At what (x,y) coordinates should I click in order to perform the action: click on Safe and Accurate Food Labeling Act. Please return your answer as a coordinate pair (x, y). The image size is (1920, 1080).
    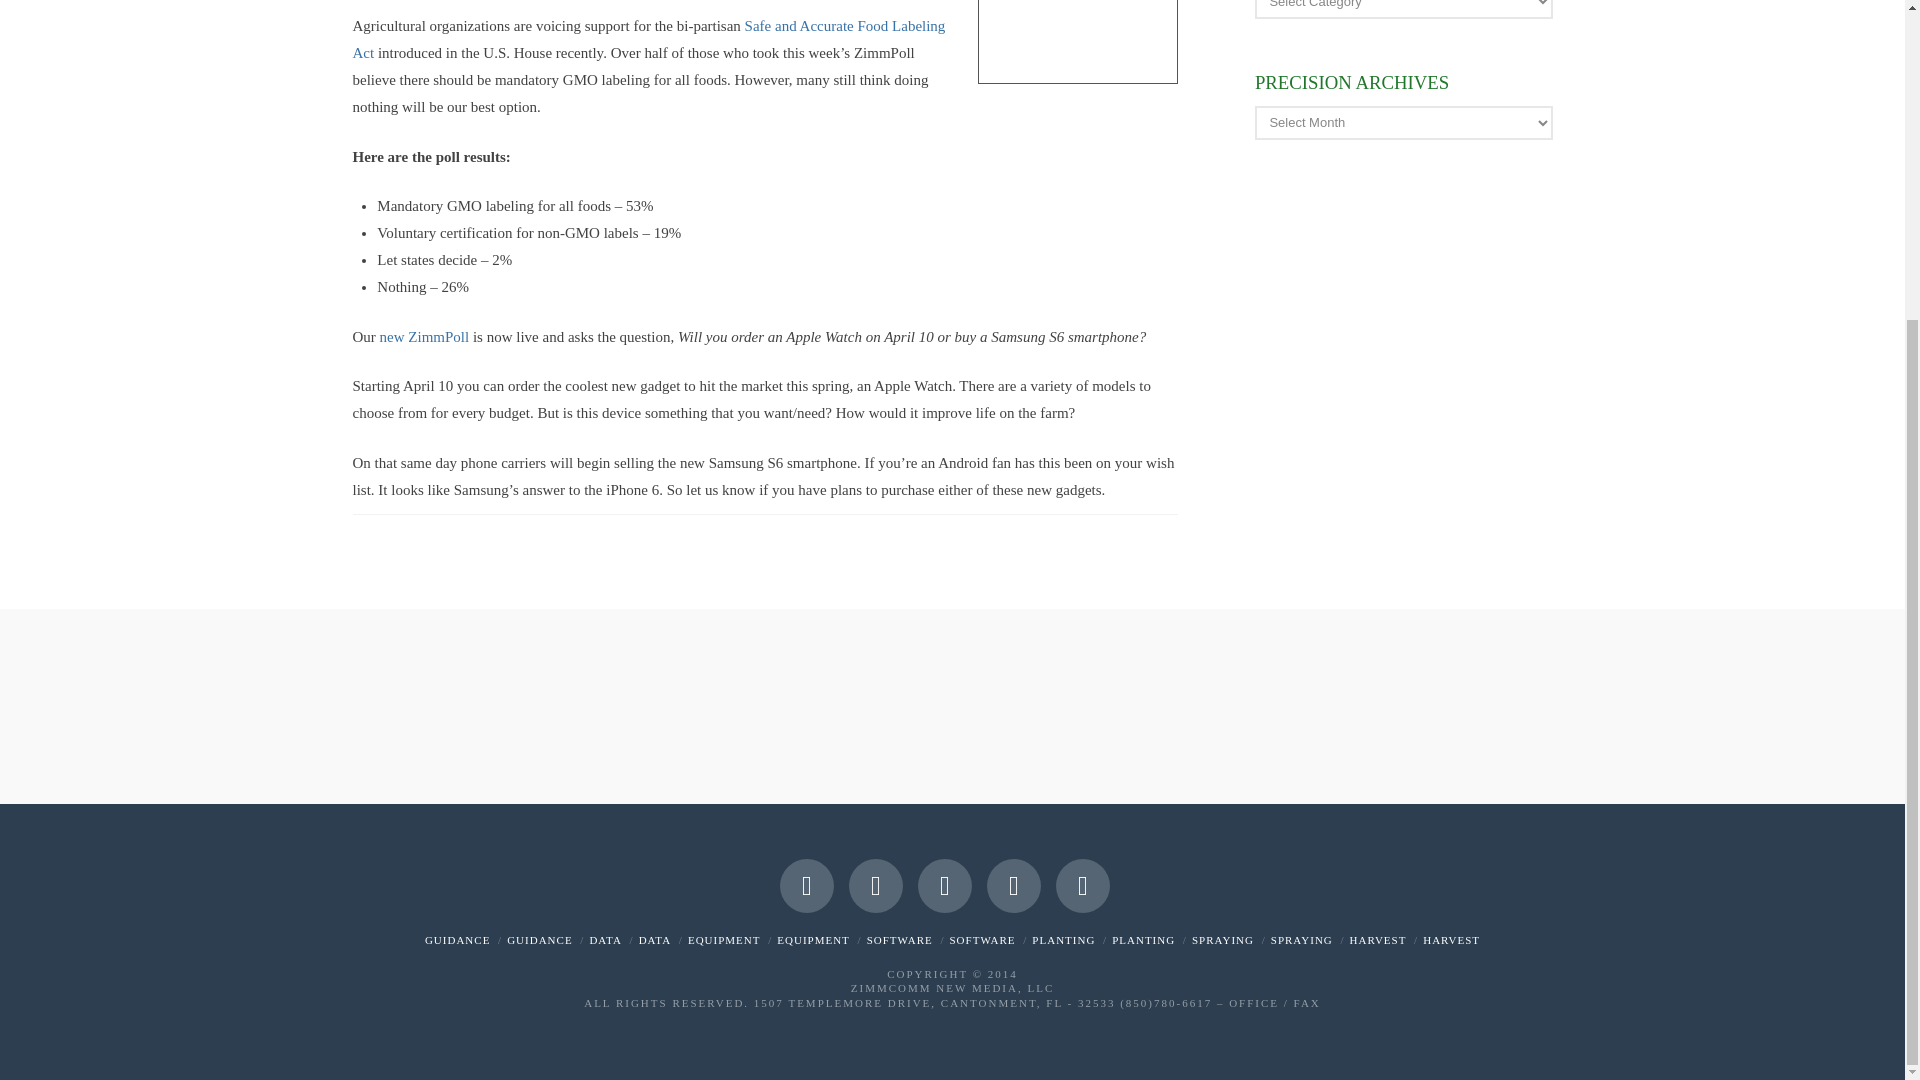
    Looking at the image, I should click on (648, 39).